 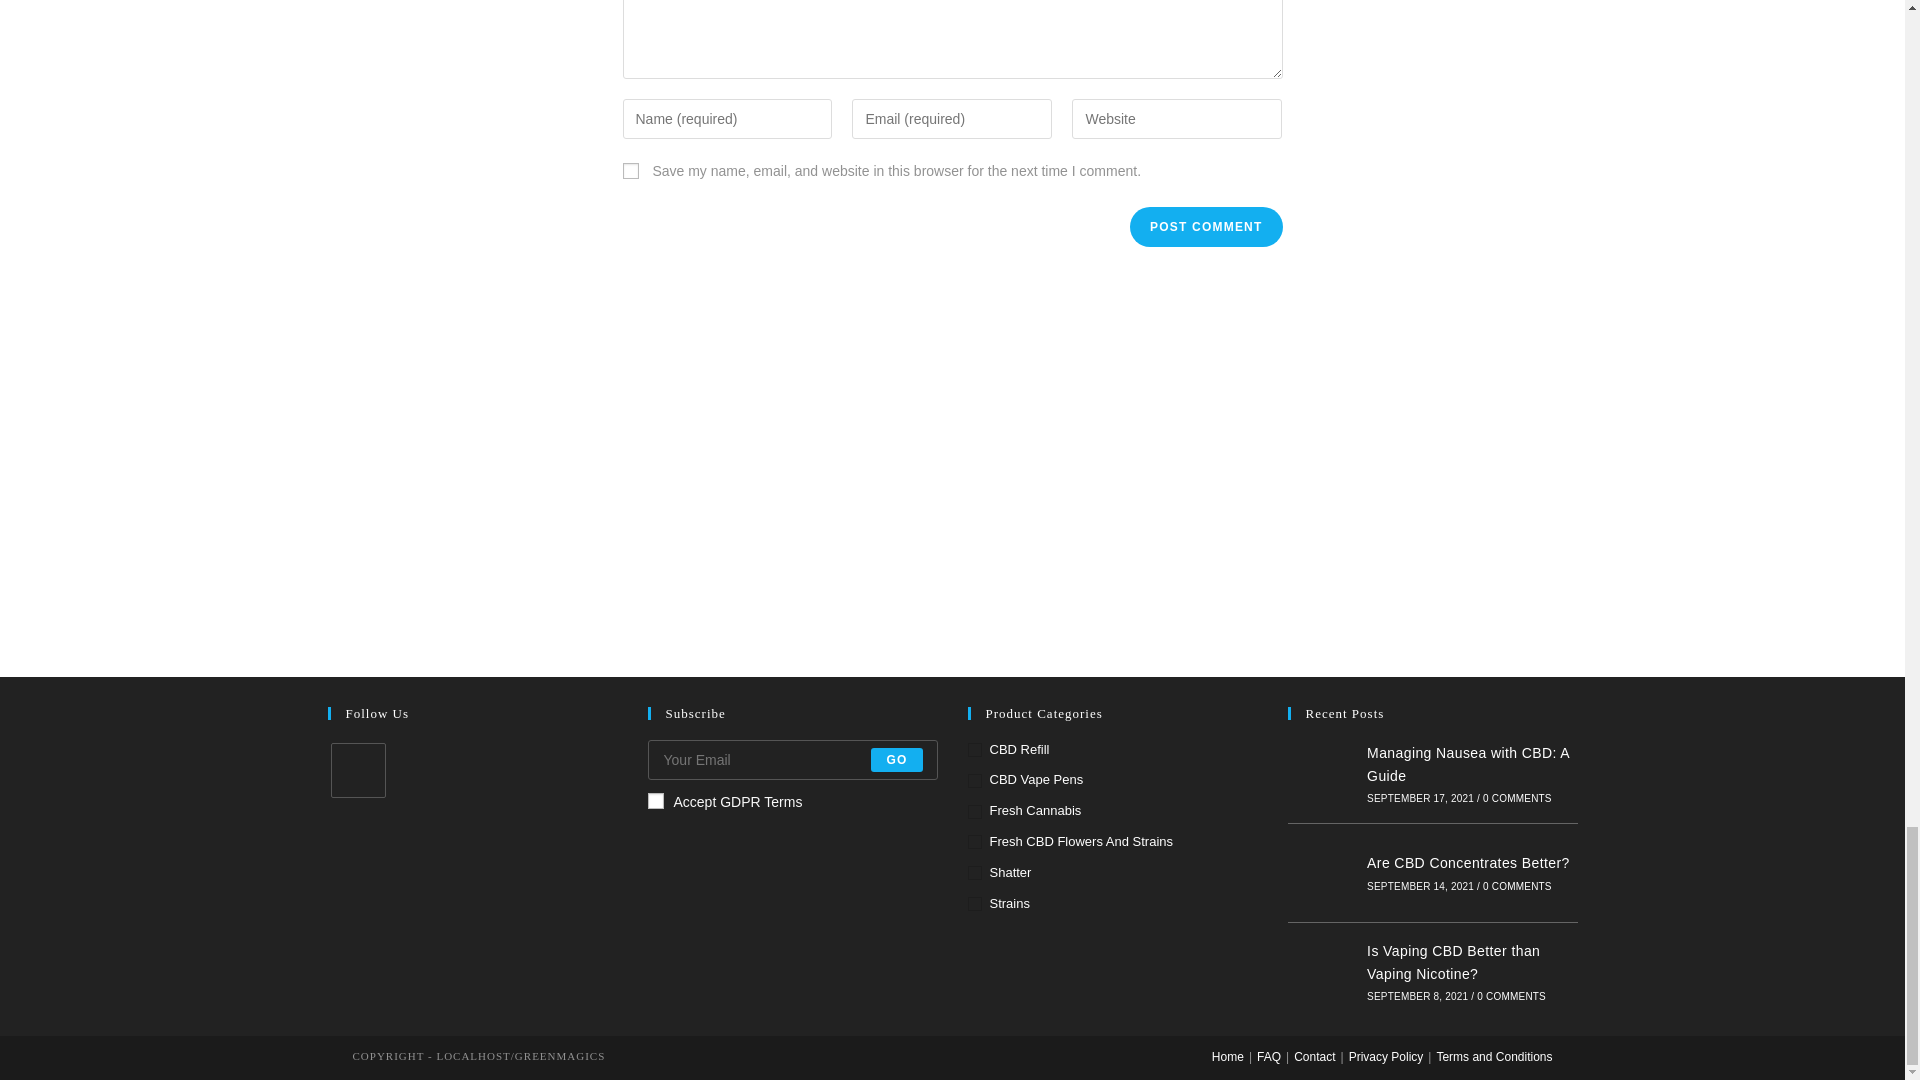 I want to click on Managing Nausea with CBD: A Guide, so click(x=1322, y=773).